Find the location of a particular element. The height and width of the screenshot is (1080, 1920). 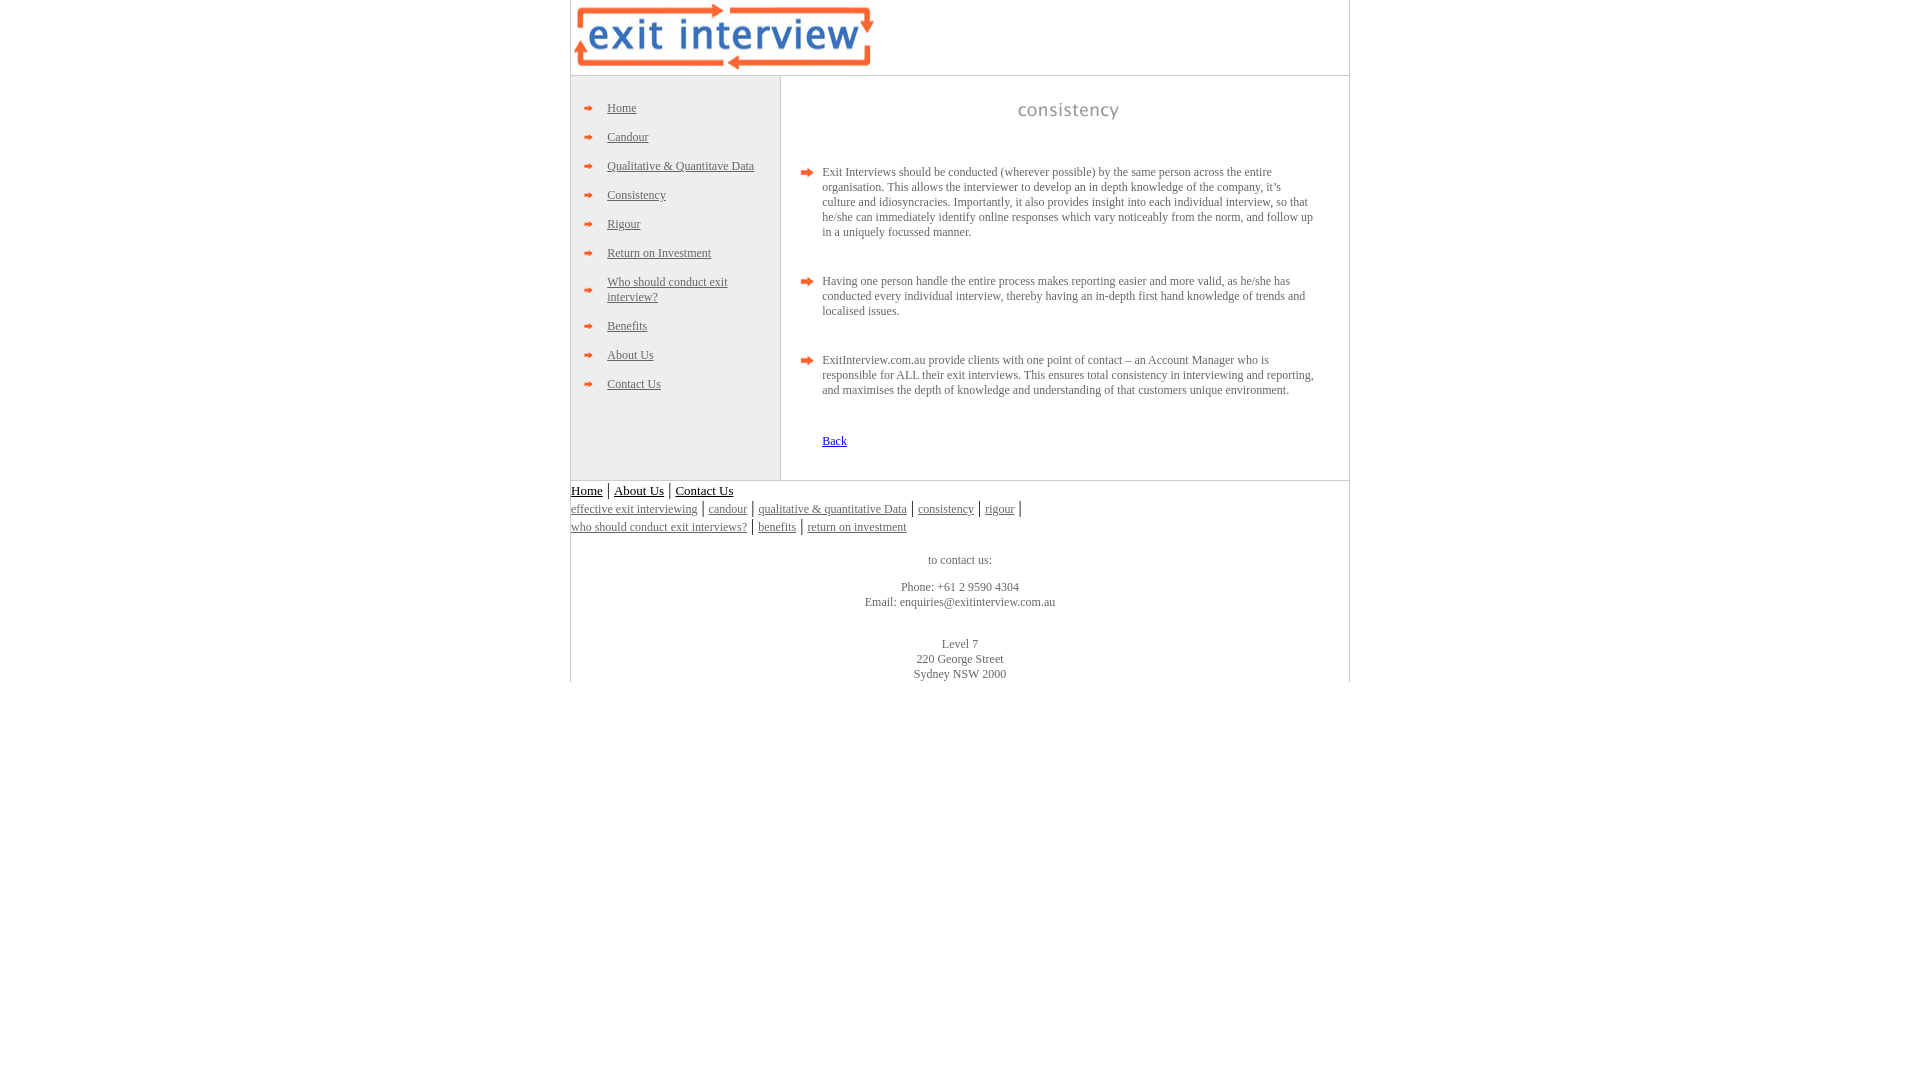

Who should conduct exit interview? is located at coordinates (667, 290).